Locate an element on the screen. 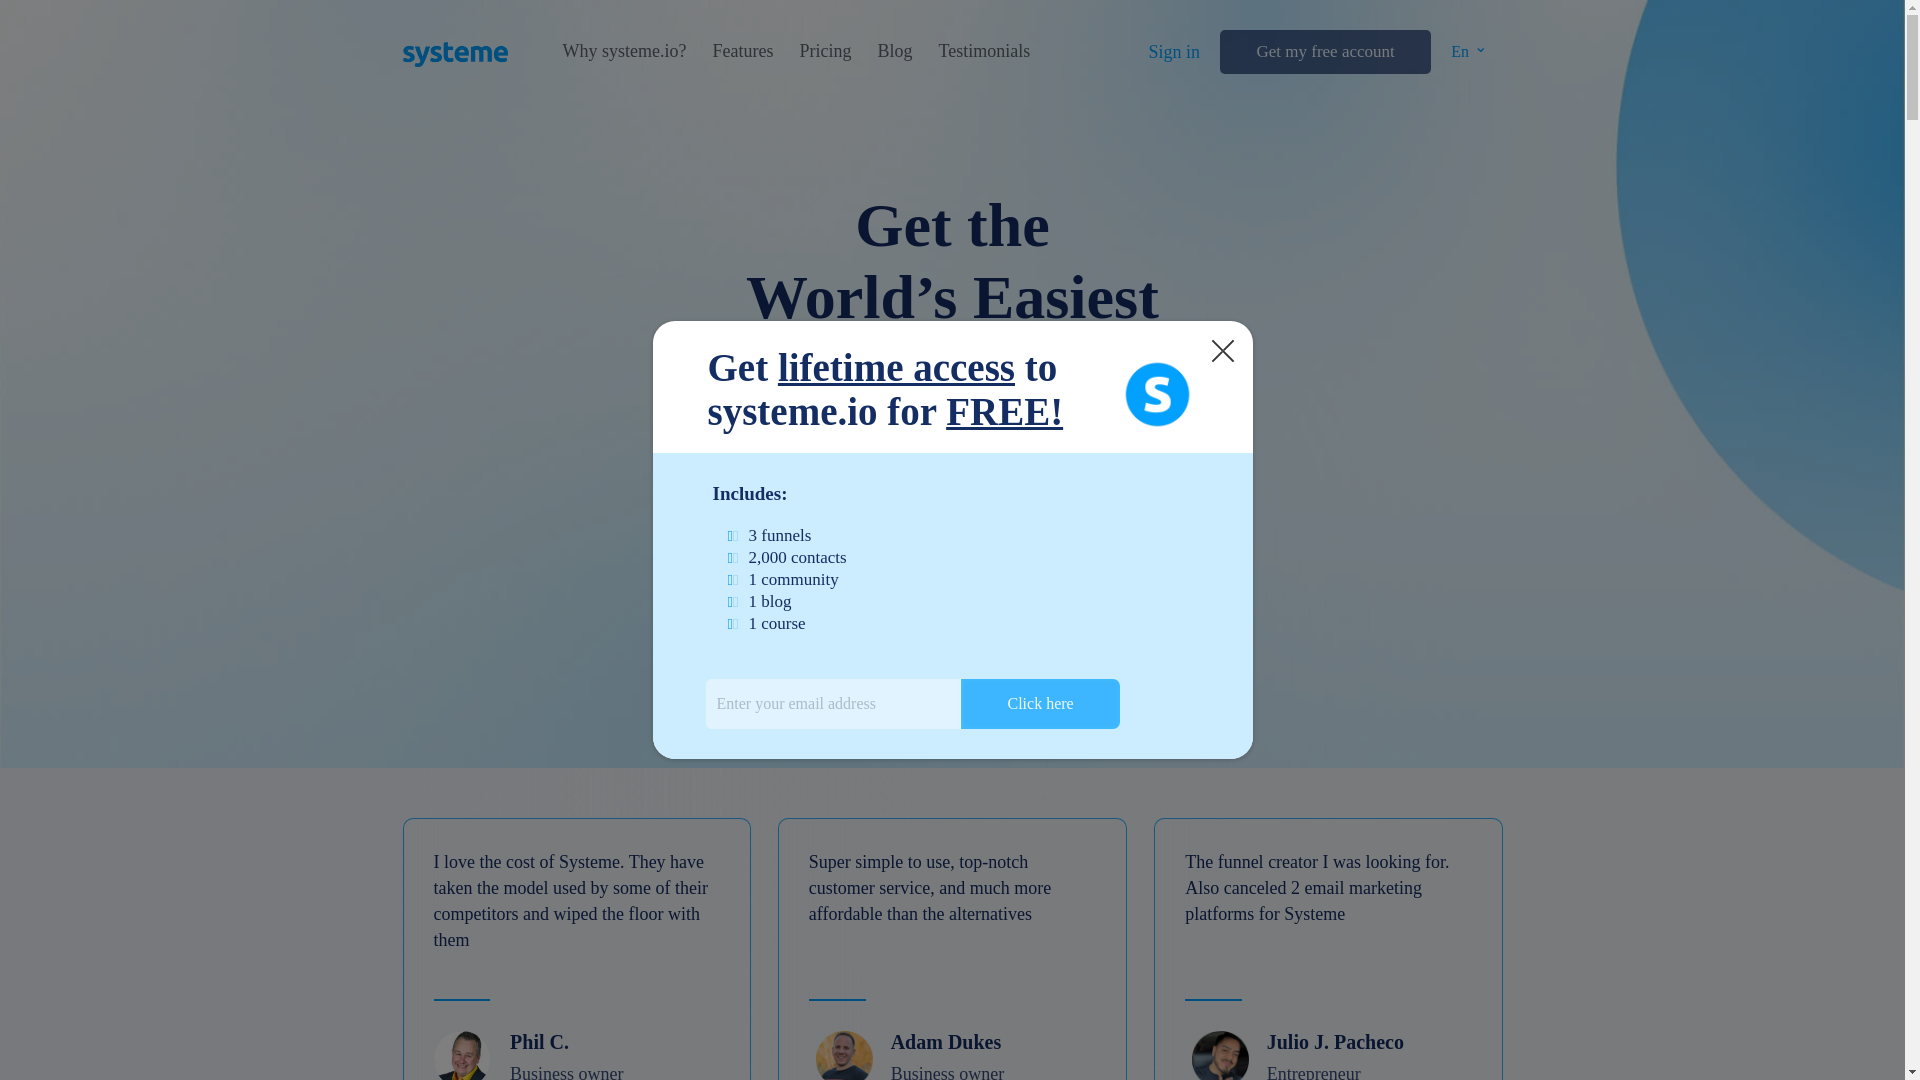  Why systeme.io? is located at coordinates (624, 51).